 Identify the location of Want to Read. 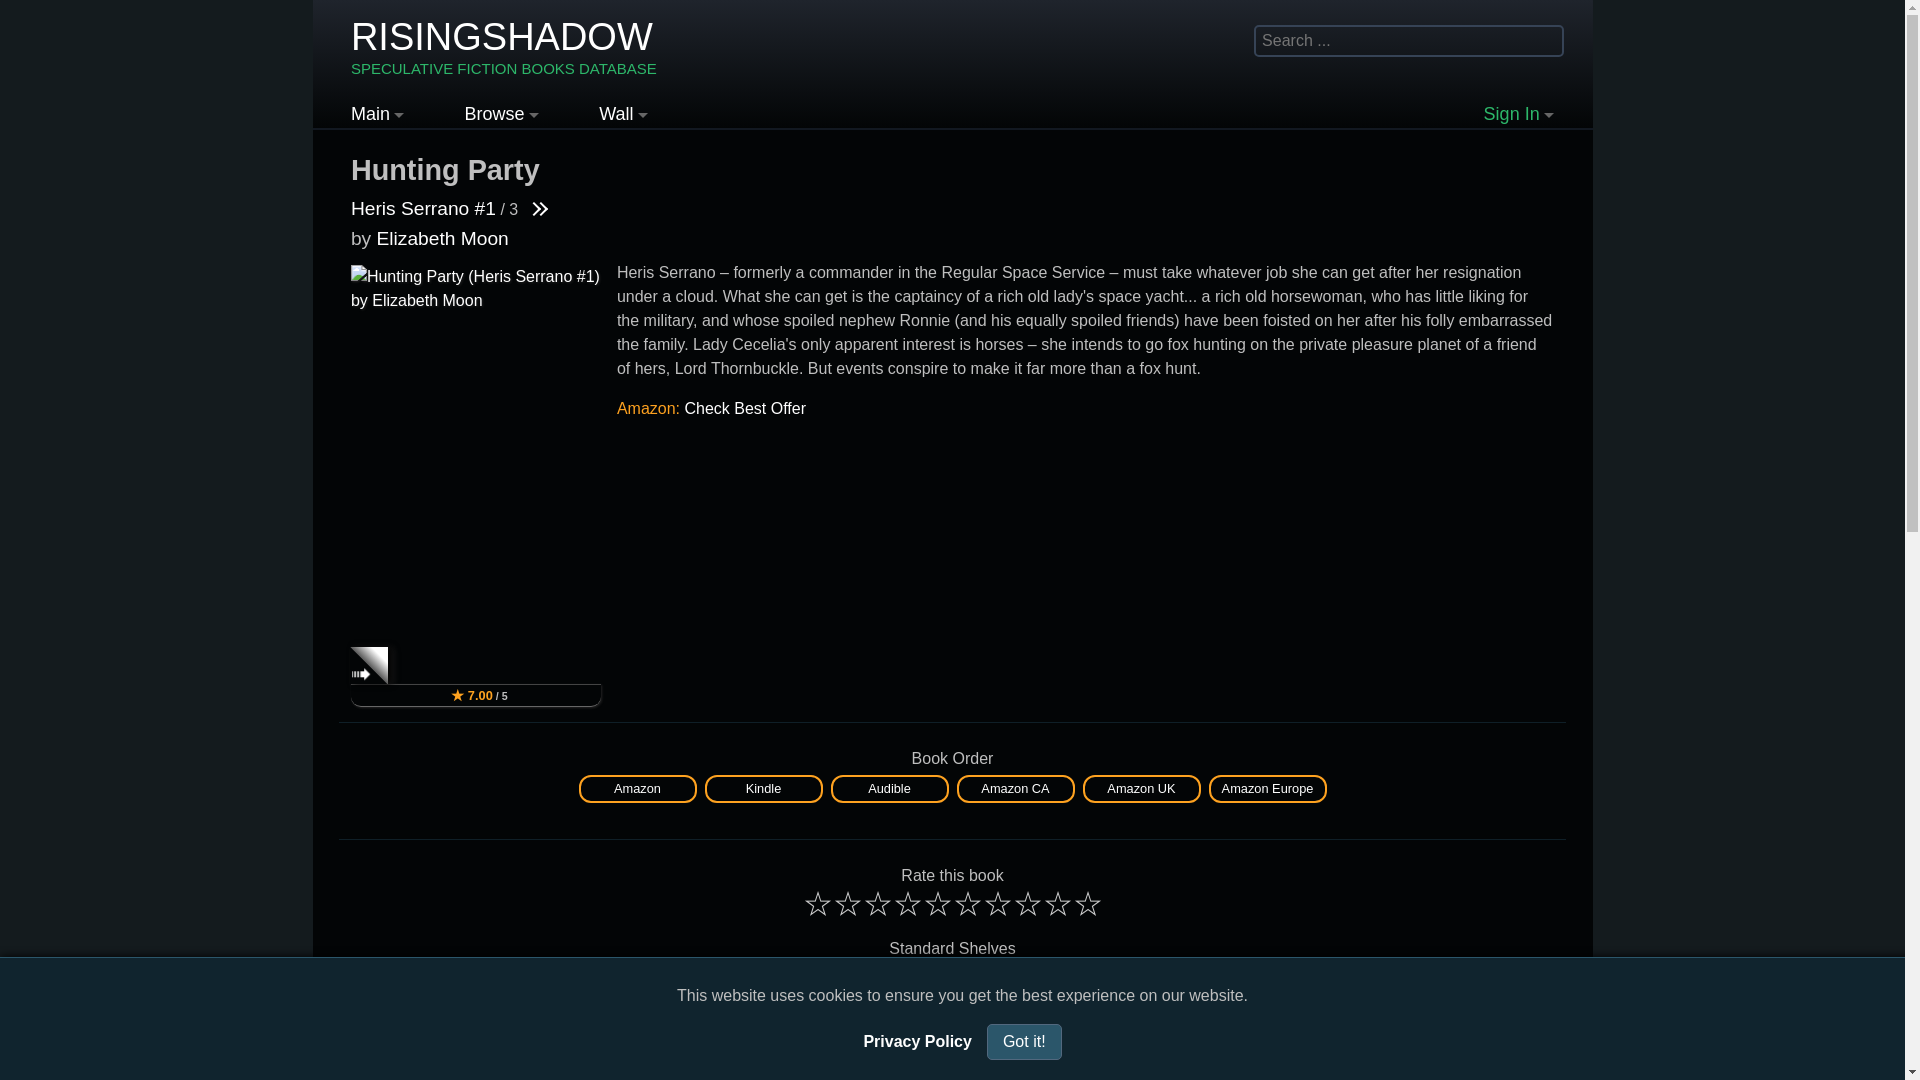
(892, 978).